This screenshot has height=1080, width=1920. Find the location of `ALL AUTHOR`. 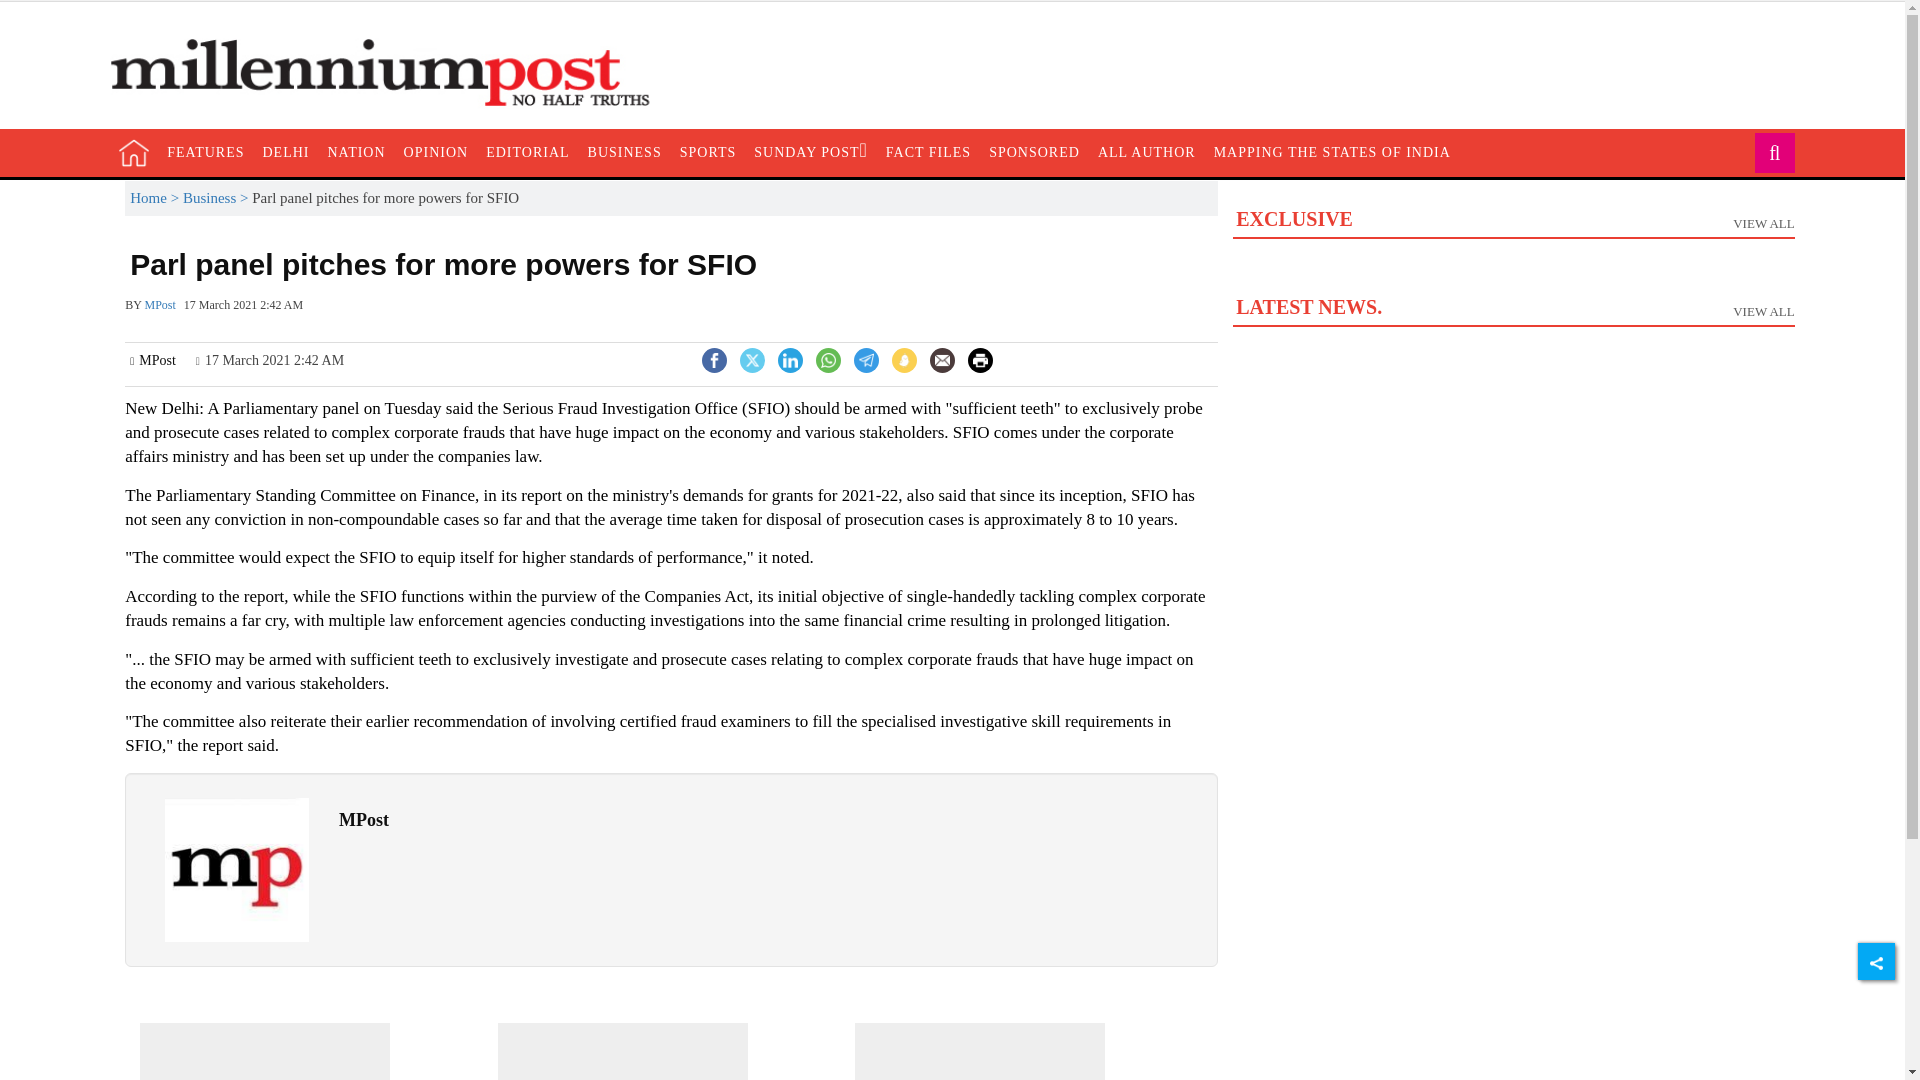

ALL AUTHOR is located at coordinates (1146, 152).